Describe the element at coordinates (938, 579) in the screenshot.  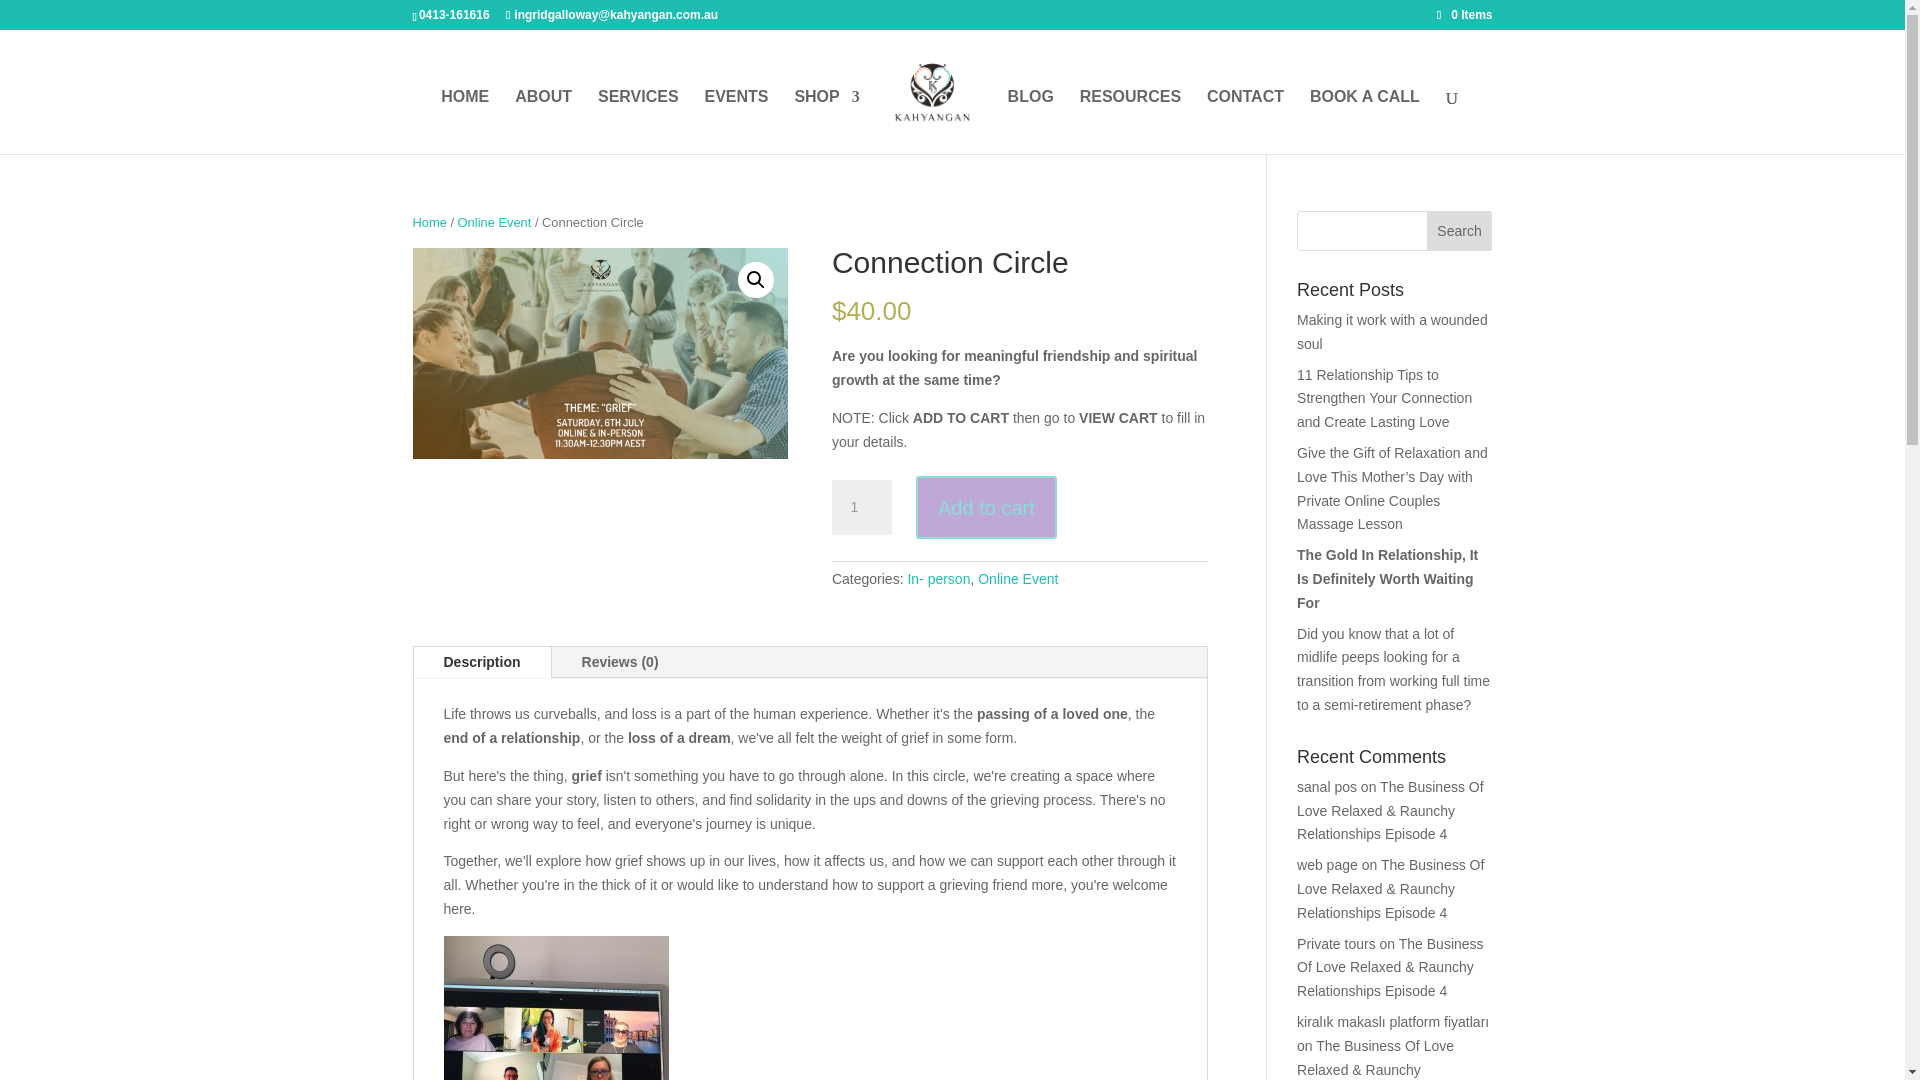
I see `In- person` at that location.